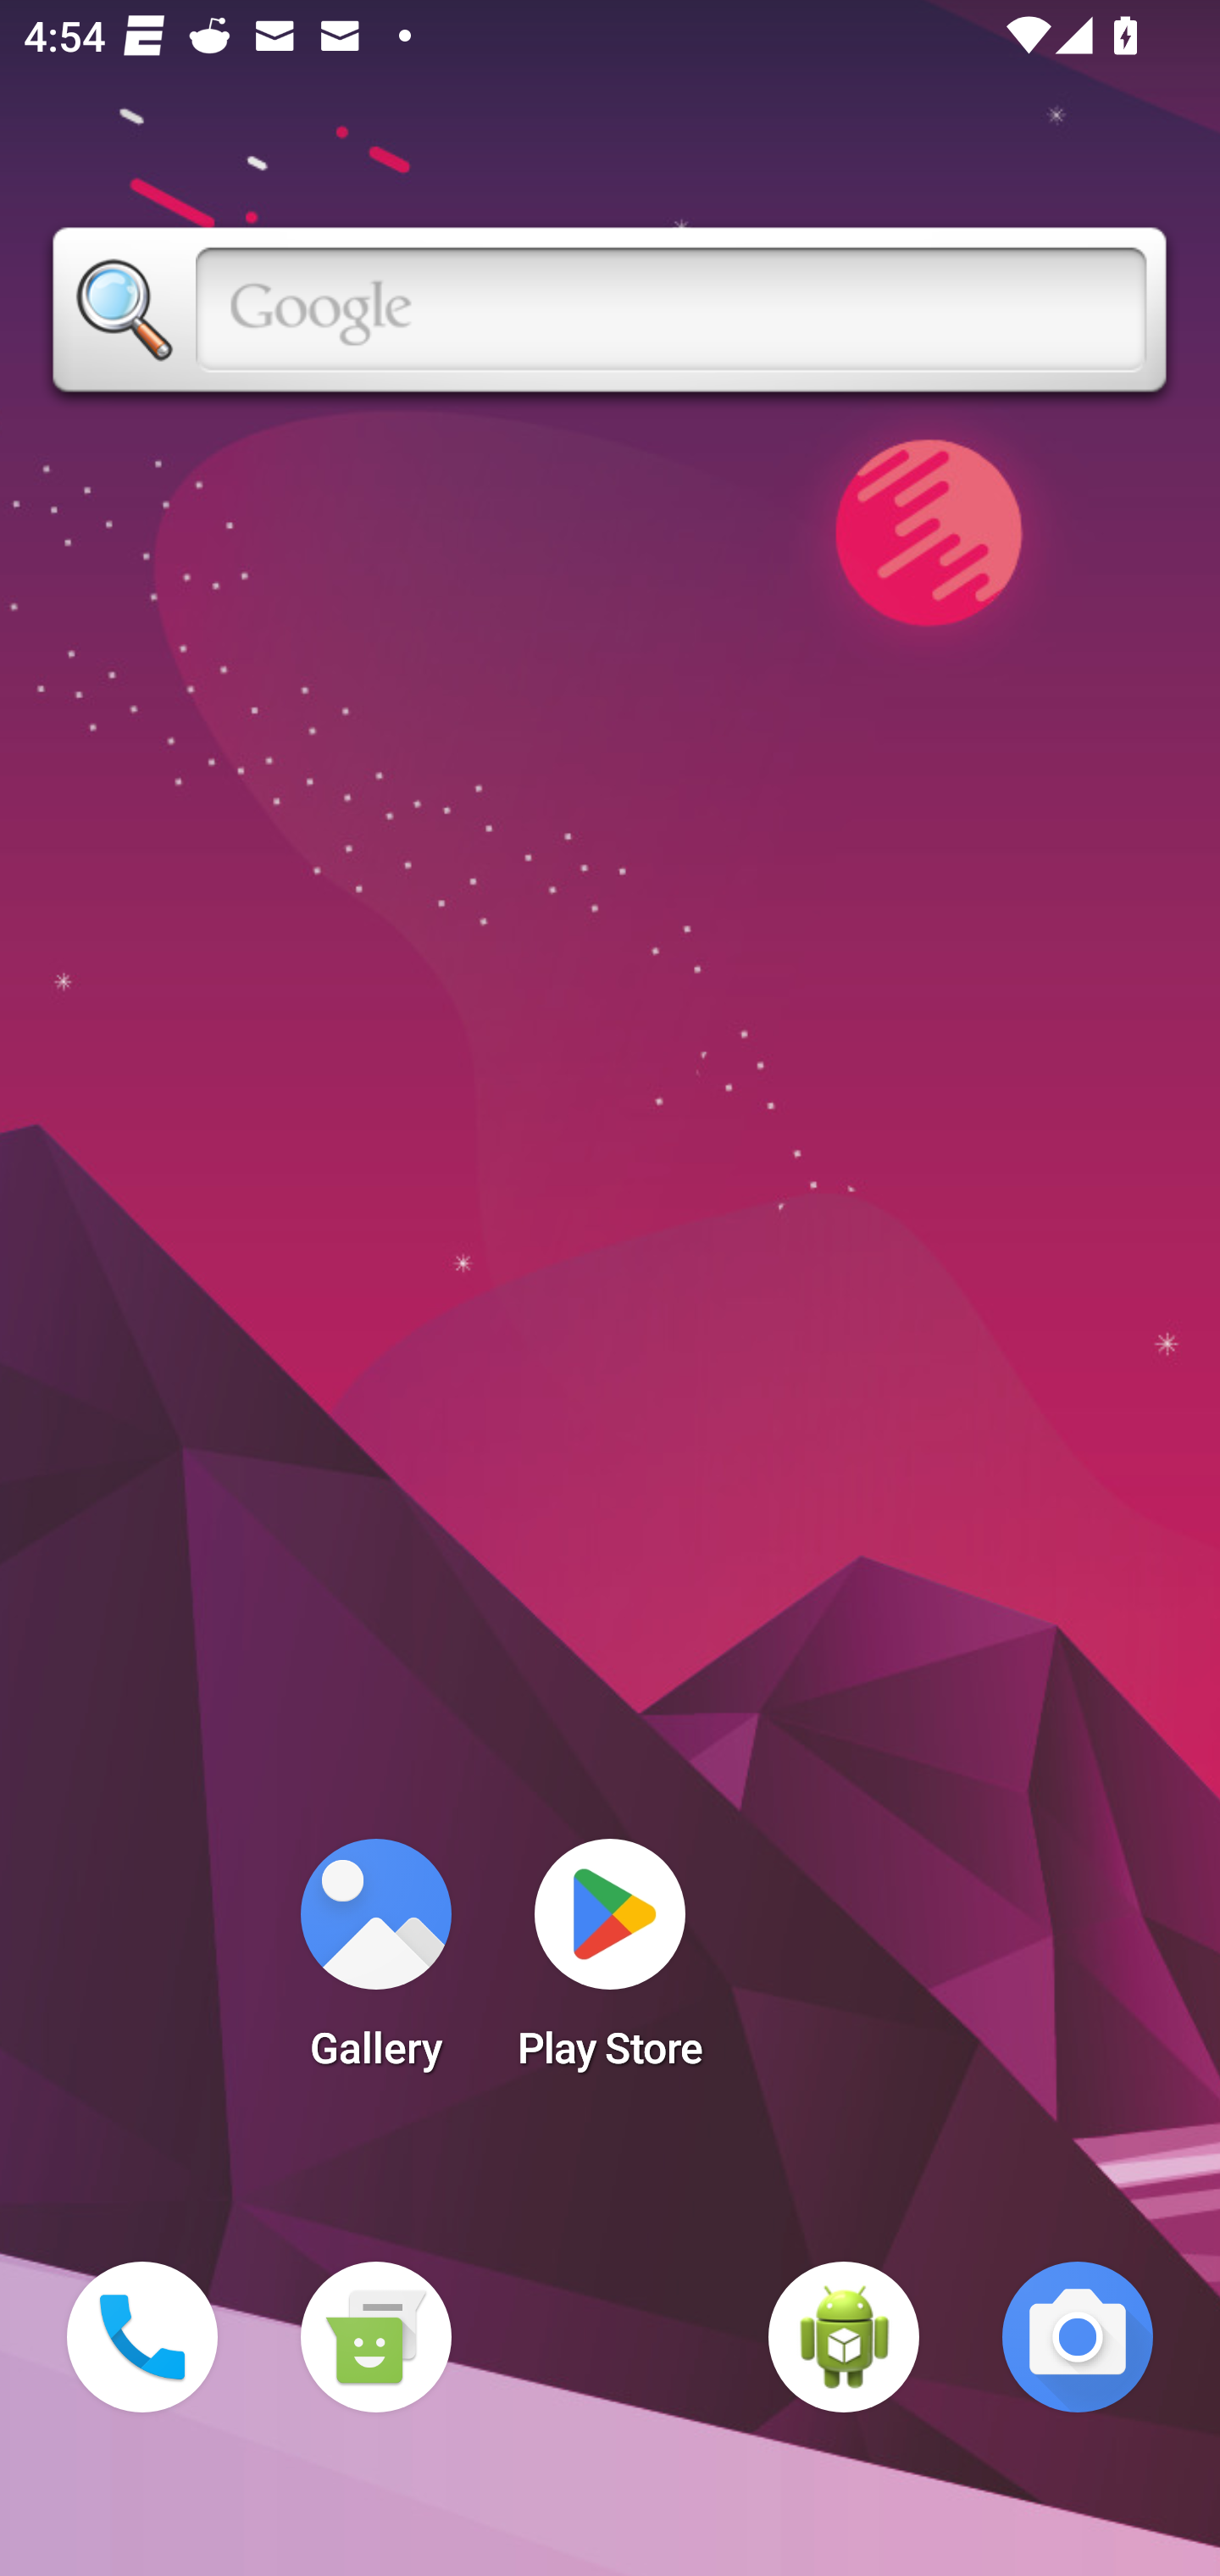  I want to click on Camera, so click(1078, 2337).